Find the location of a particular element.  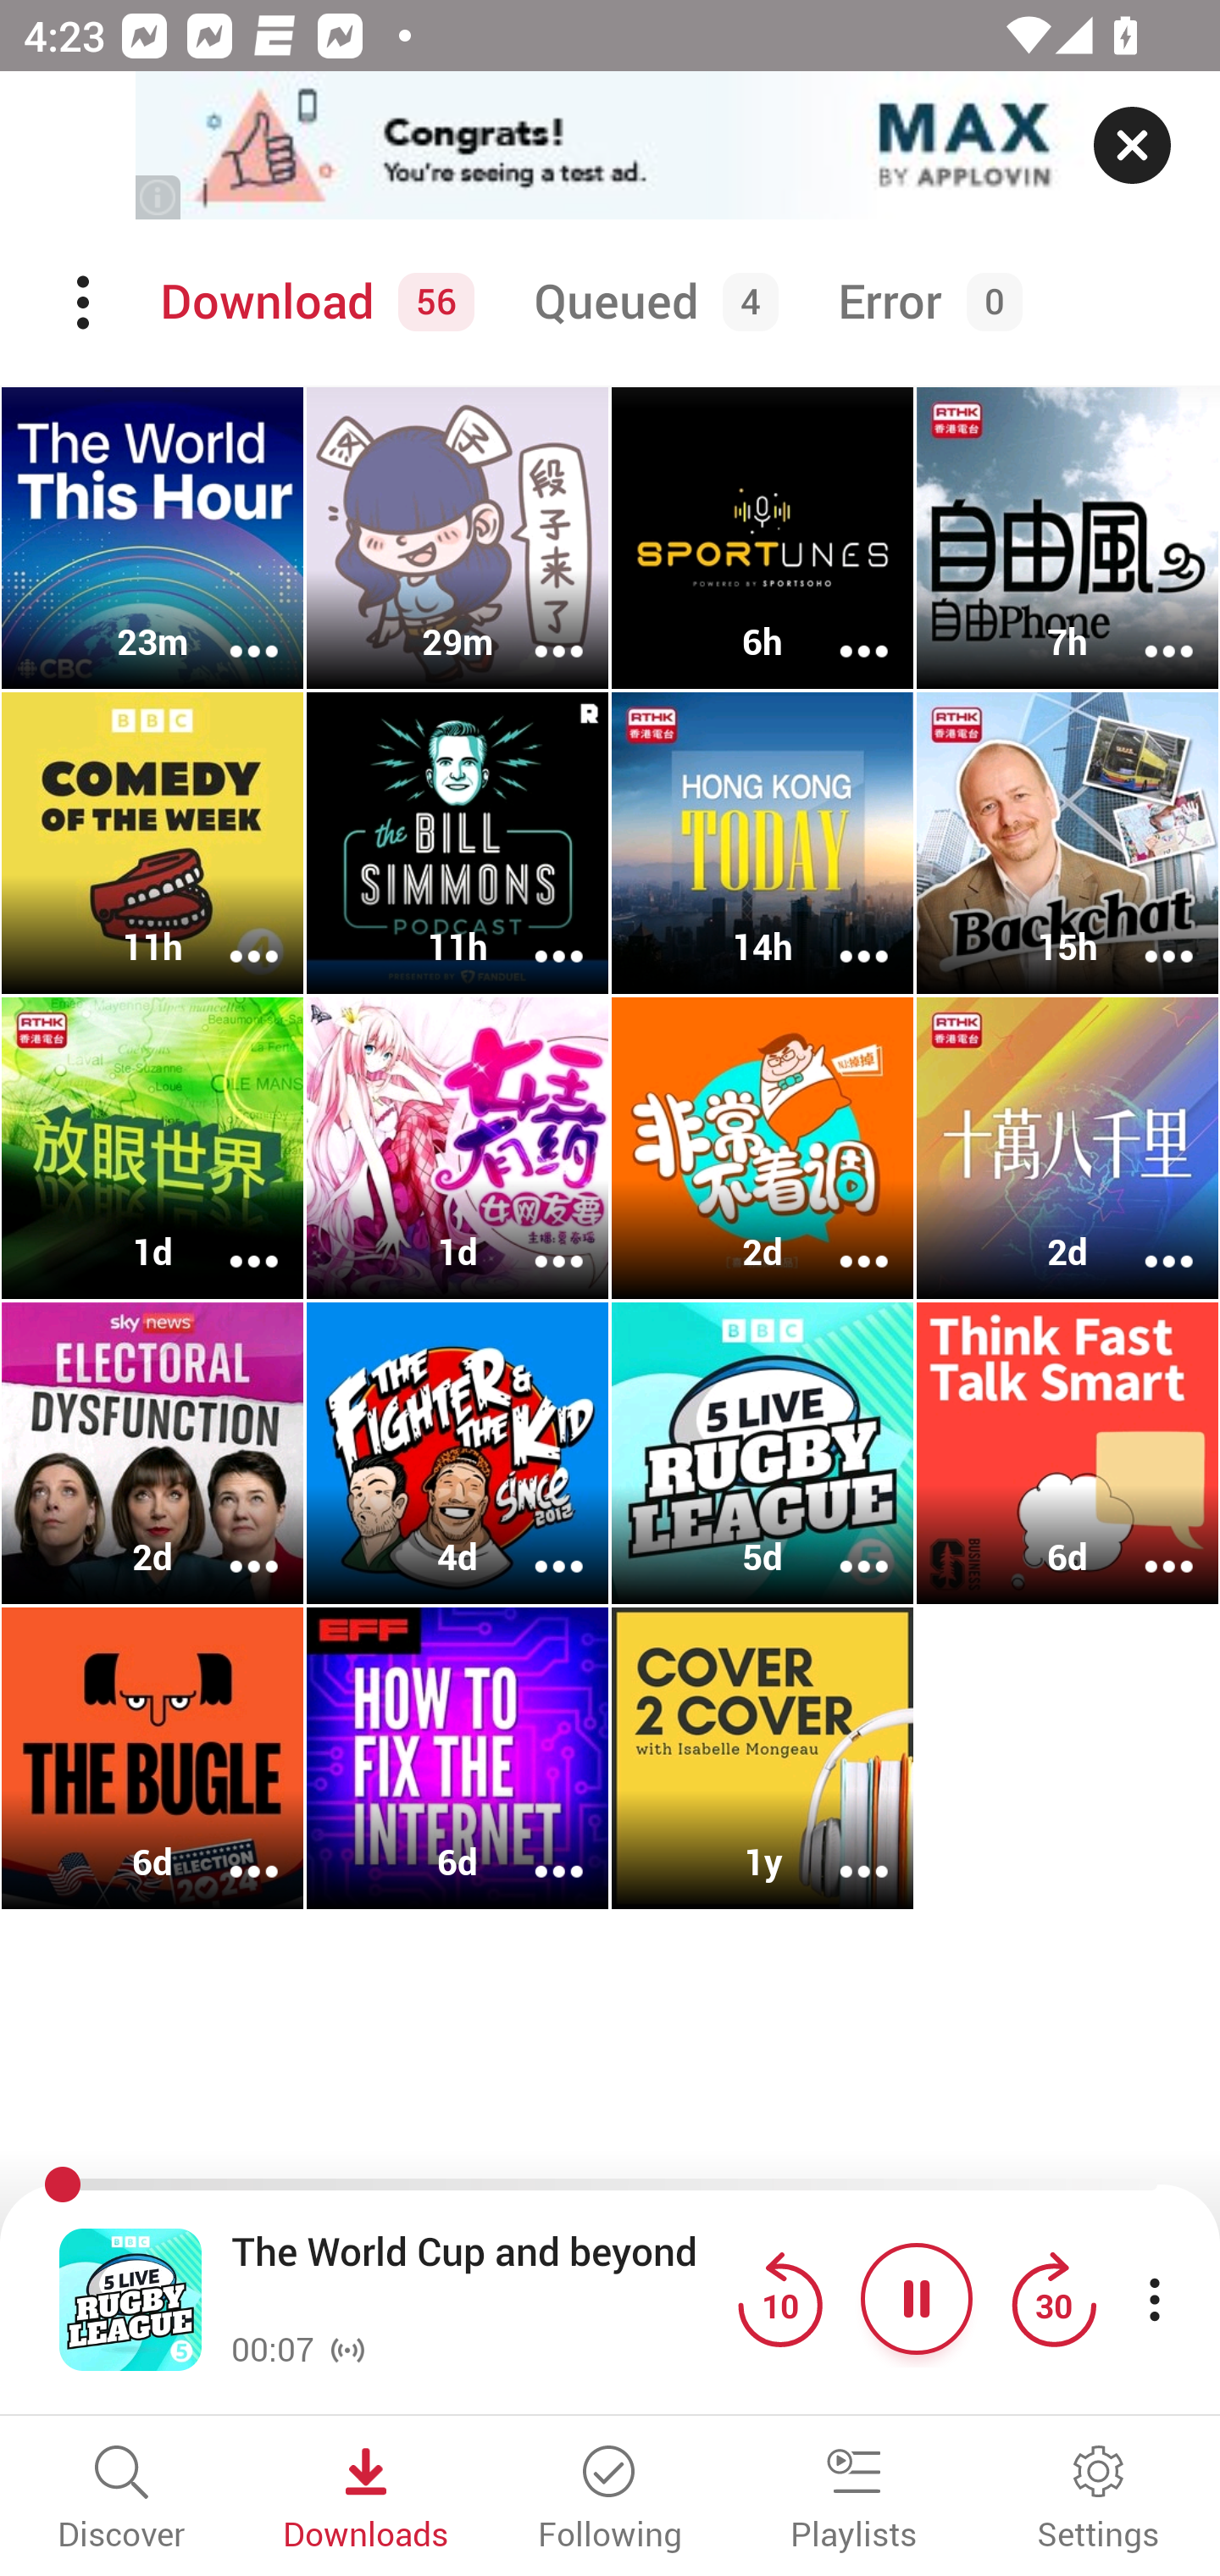

More options is located at coordinates (232, 628).